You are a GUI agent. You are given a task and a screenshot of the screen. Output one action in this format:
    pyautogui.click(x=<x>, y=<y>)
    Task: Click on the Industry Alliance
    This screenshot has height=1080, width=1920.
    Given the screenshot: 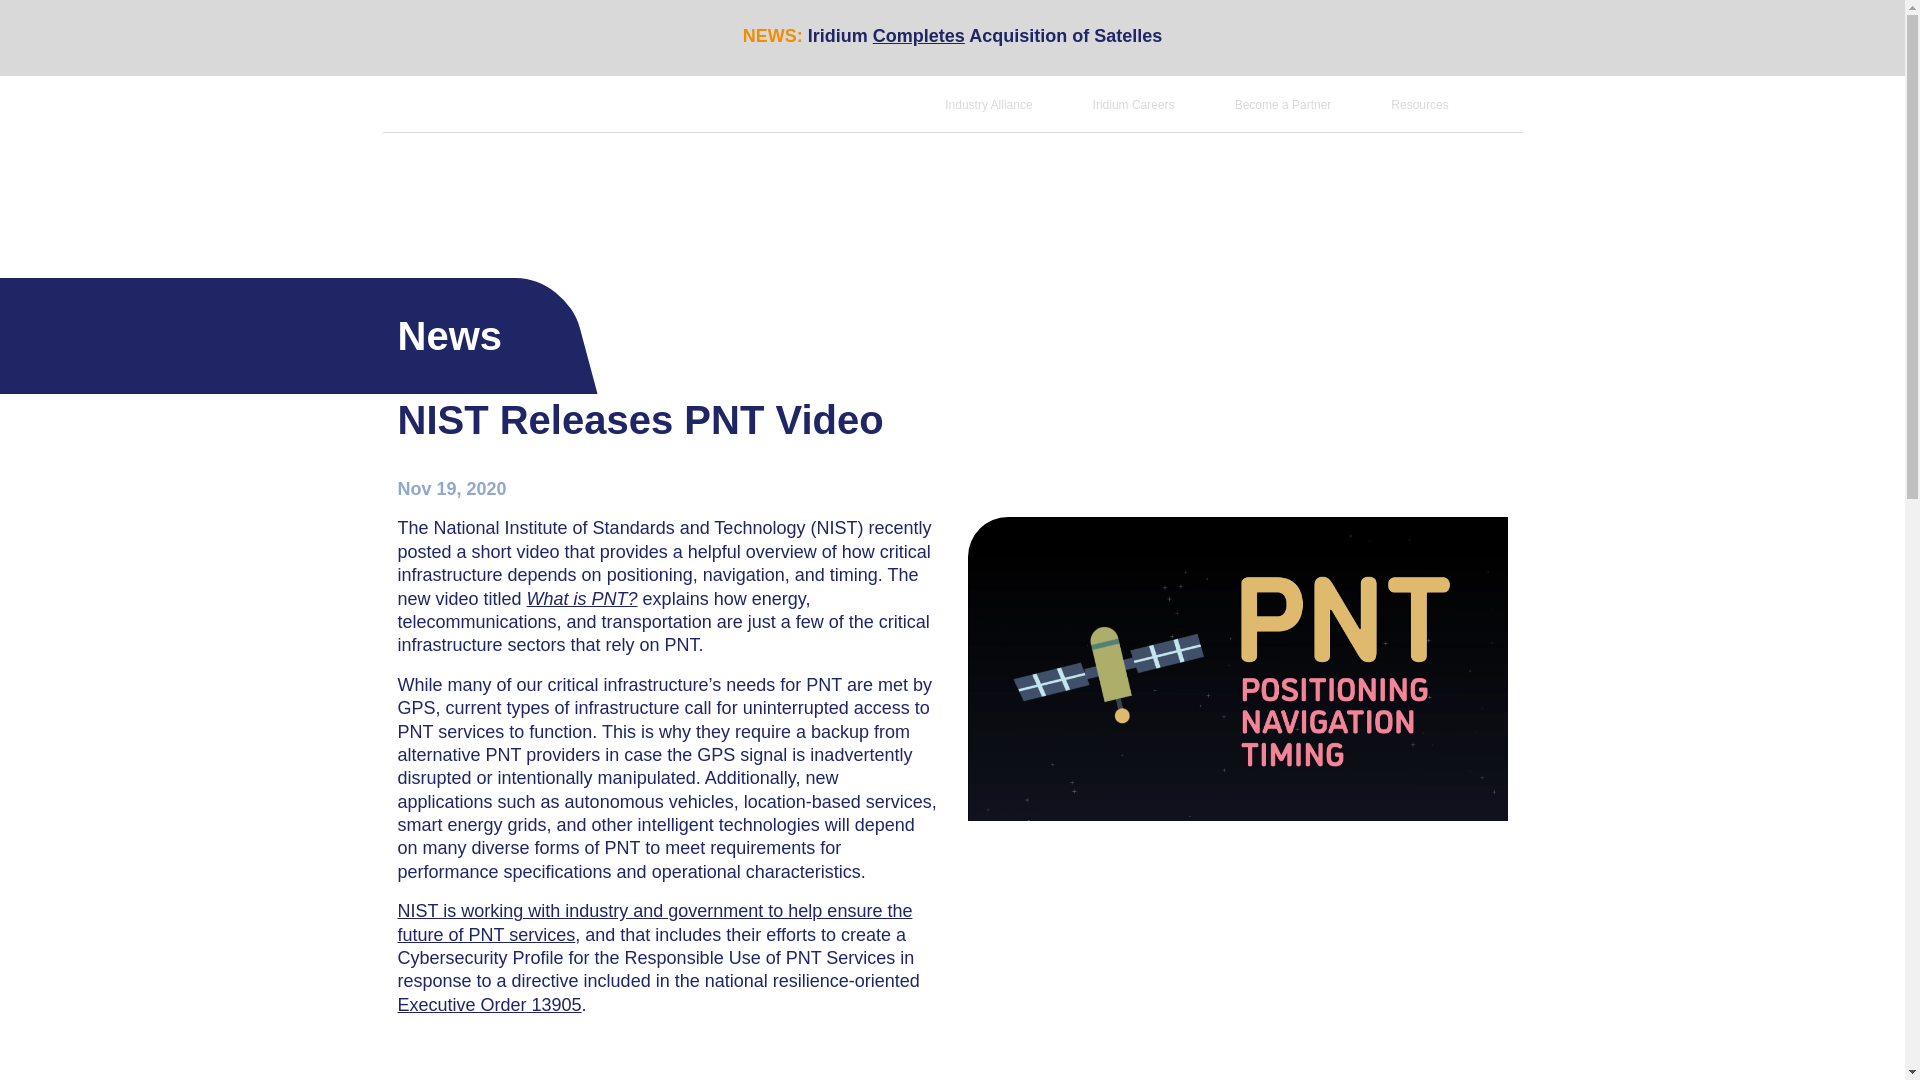 What is the action you would take?
    pyautogui.click(x=988, y=105)
    